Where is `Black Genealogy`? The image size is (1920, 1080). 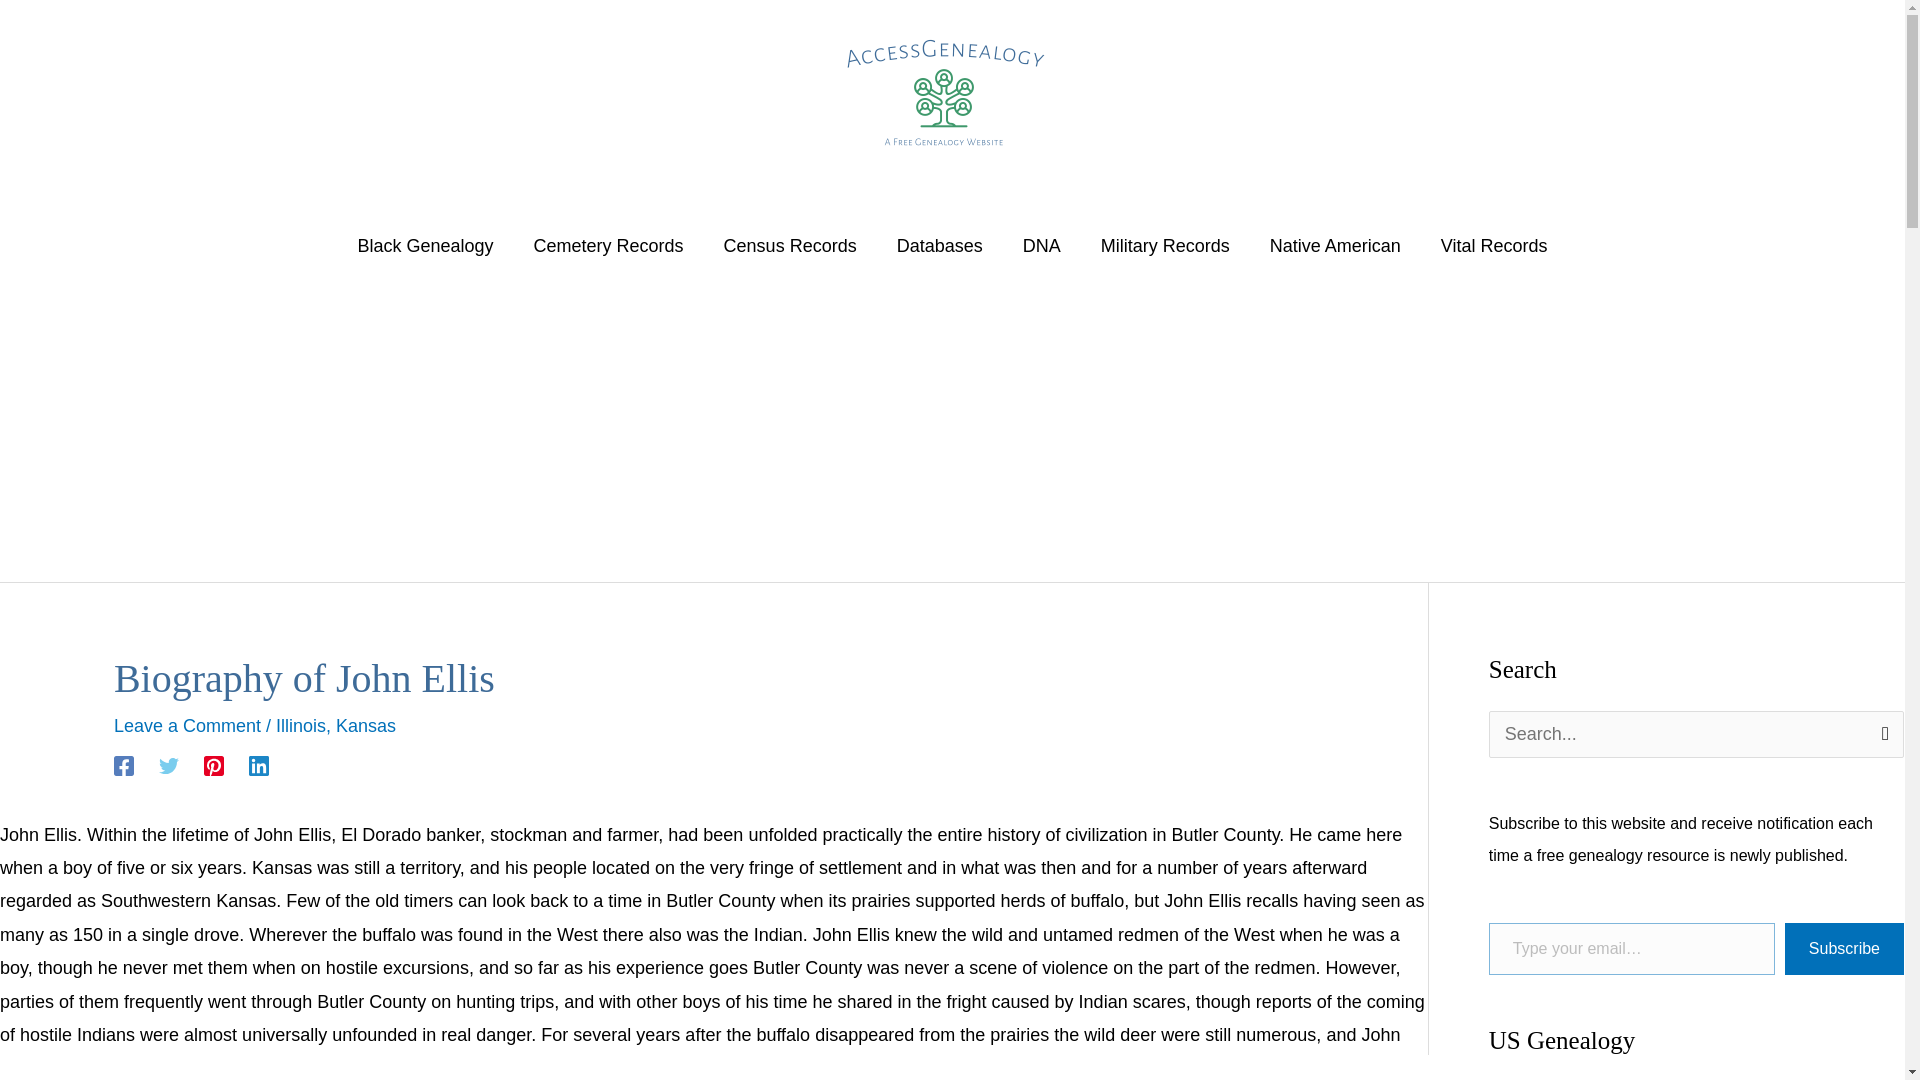 Black Genealogy is located at coordinates (424, 245).